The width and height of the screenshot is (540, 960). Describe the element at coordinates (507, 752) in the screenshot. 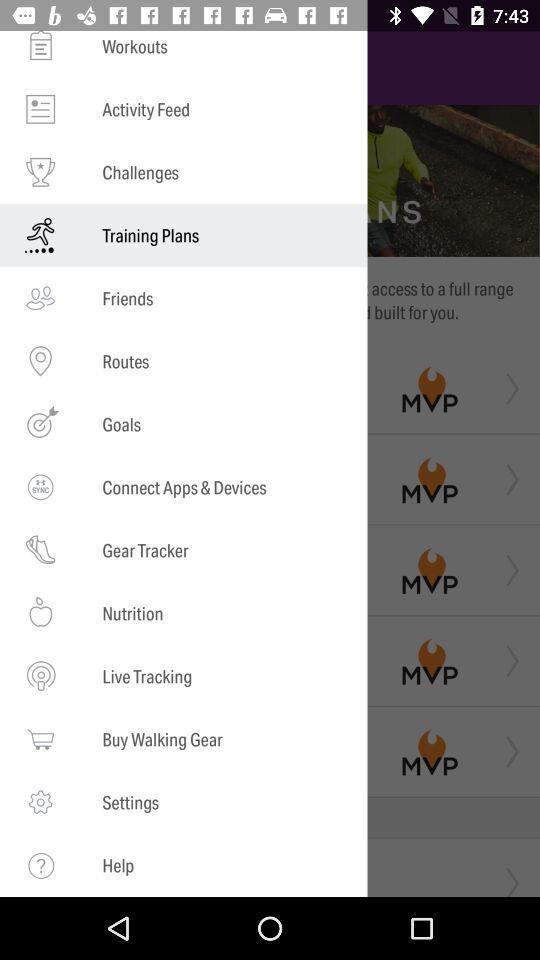

I see `select the second arrow from the bottom which is right to the mvp` at that location.